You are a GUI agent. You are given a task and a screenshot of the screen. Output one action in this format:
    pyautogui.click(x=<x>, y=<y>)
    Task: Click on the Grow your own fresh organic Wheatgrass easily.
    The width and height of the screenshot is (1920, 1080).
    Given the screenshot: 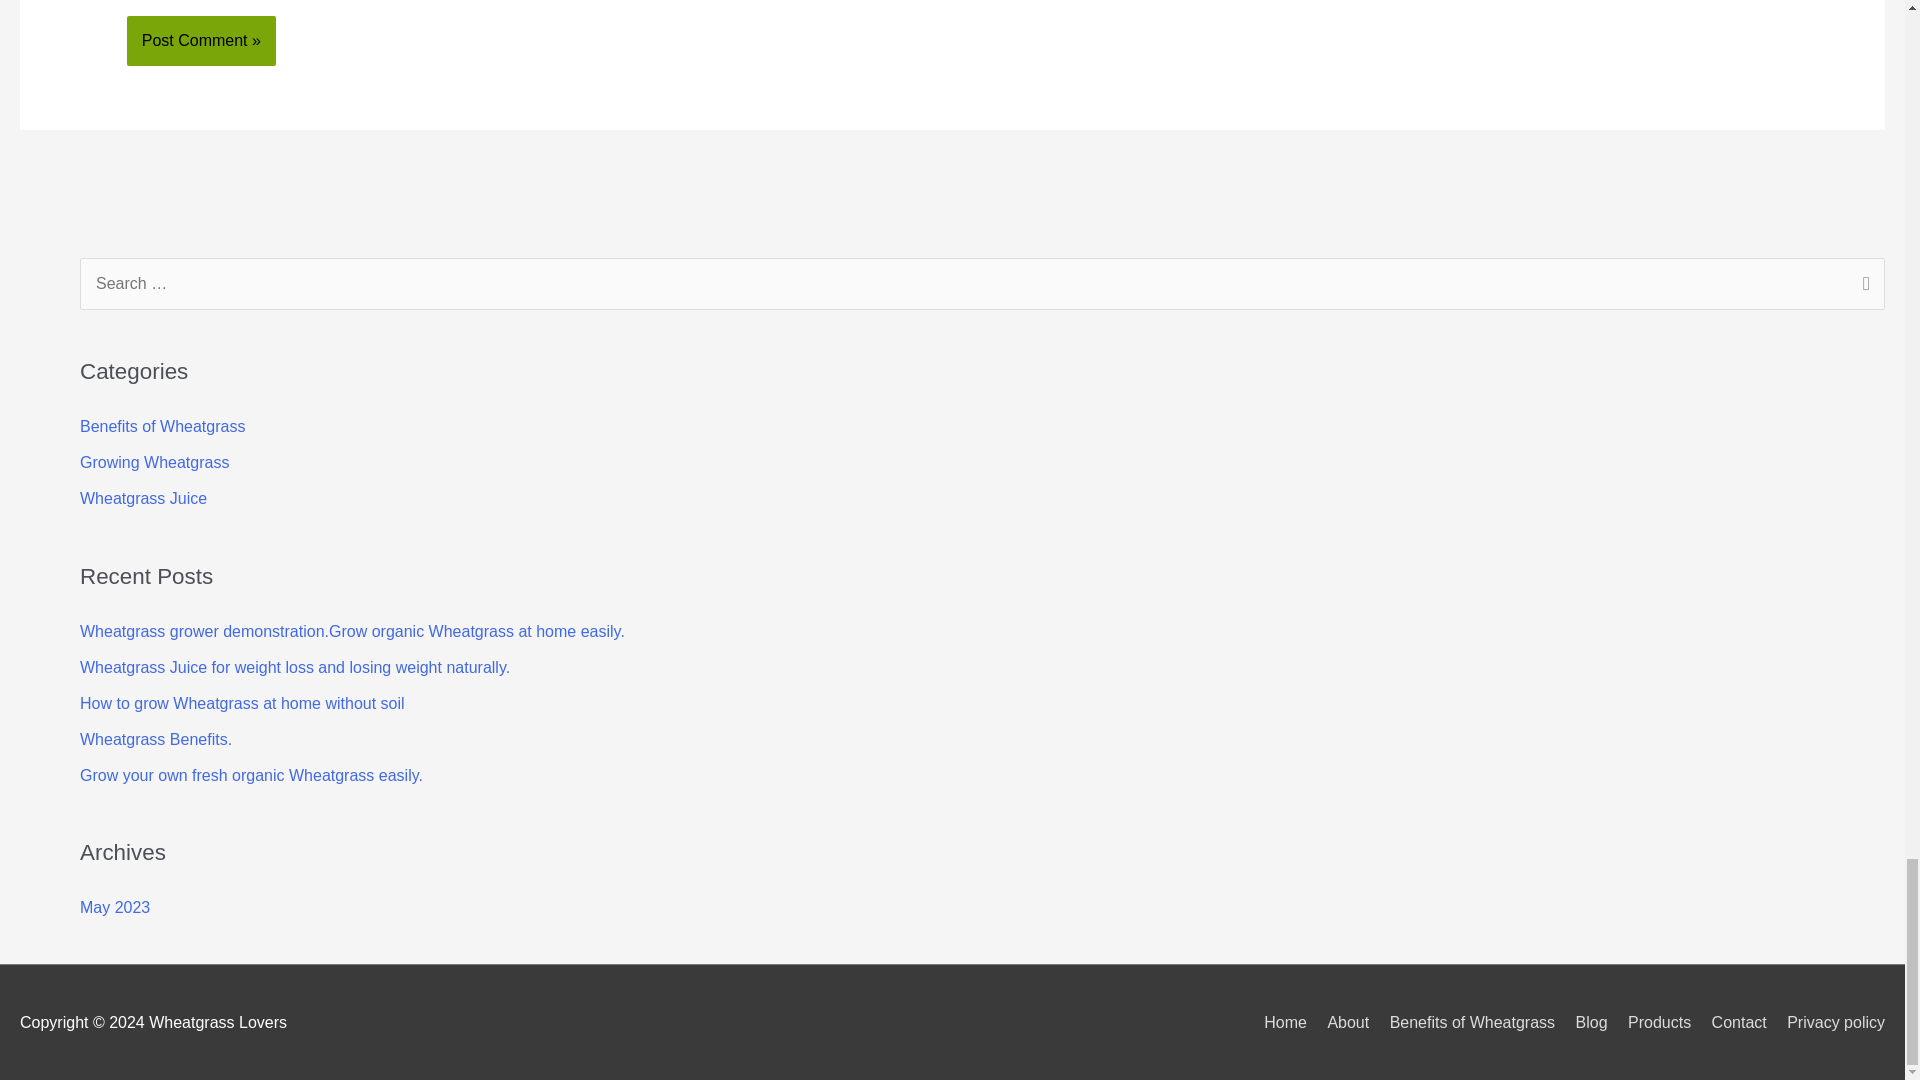 What is the action you would take?
    pyautogui.click(x=251, y=775)
    